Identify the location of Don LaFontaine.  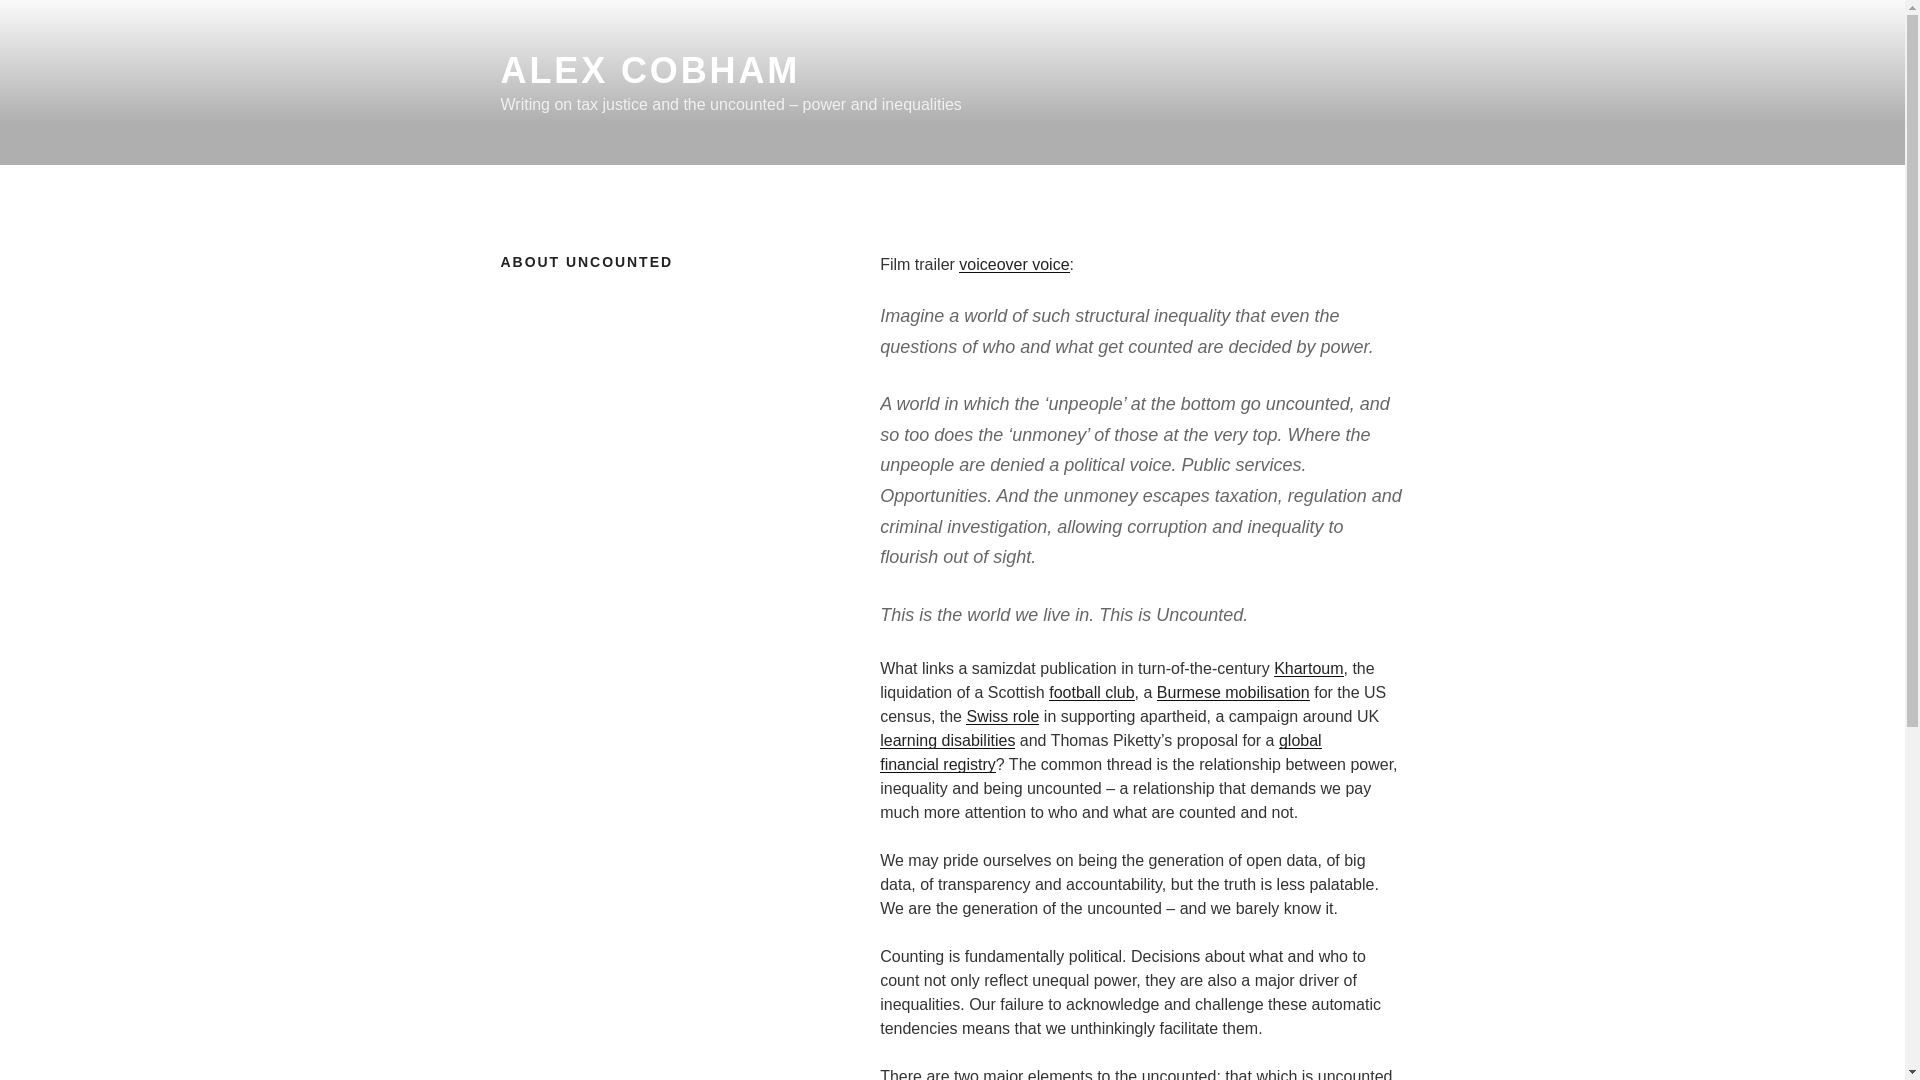
(1014, 264).